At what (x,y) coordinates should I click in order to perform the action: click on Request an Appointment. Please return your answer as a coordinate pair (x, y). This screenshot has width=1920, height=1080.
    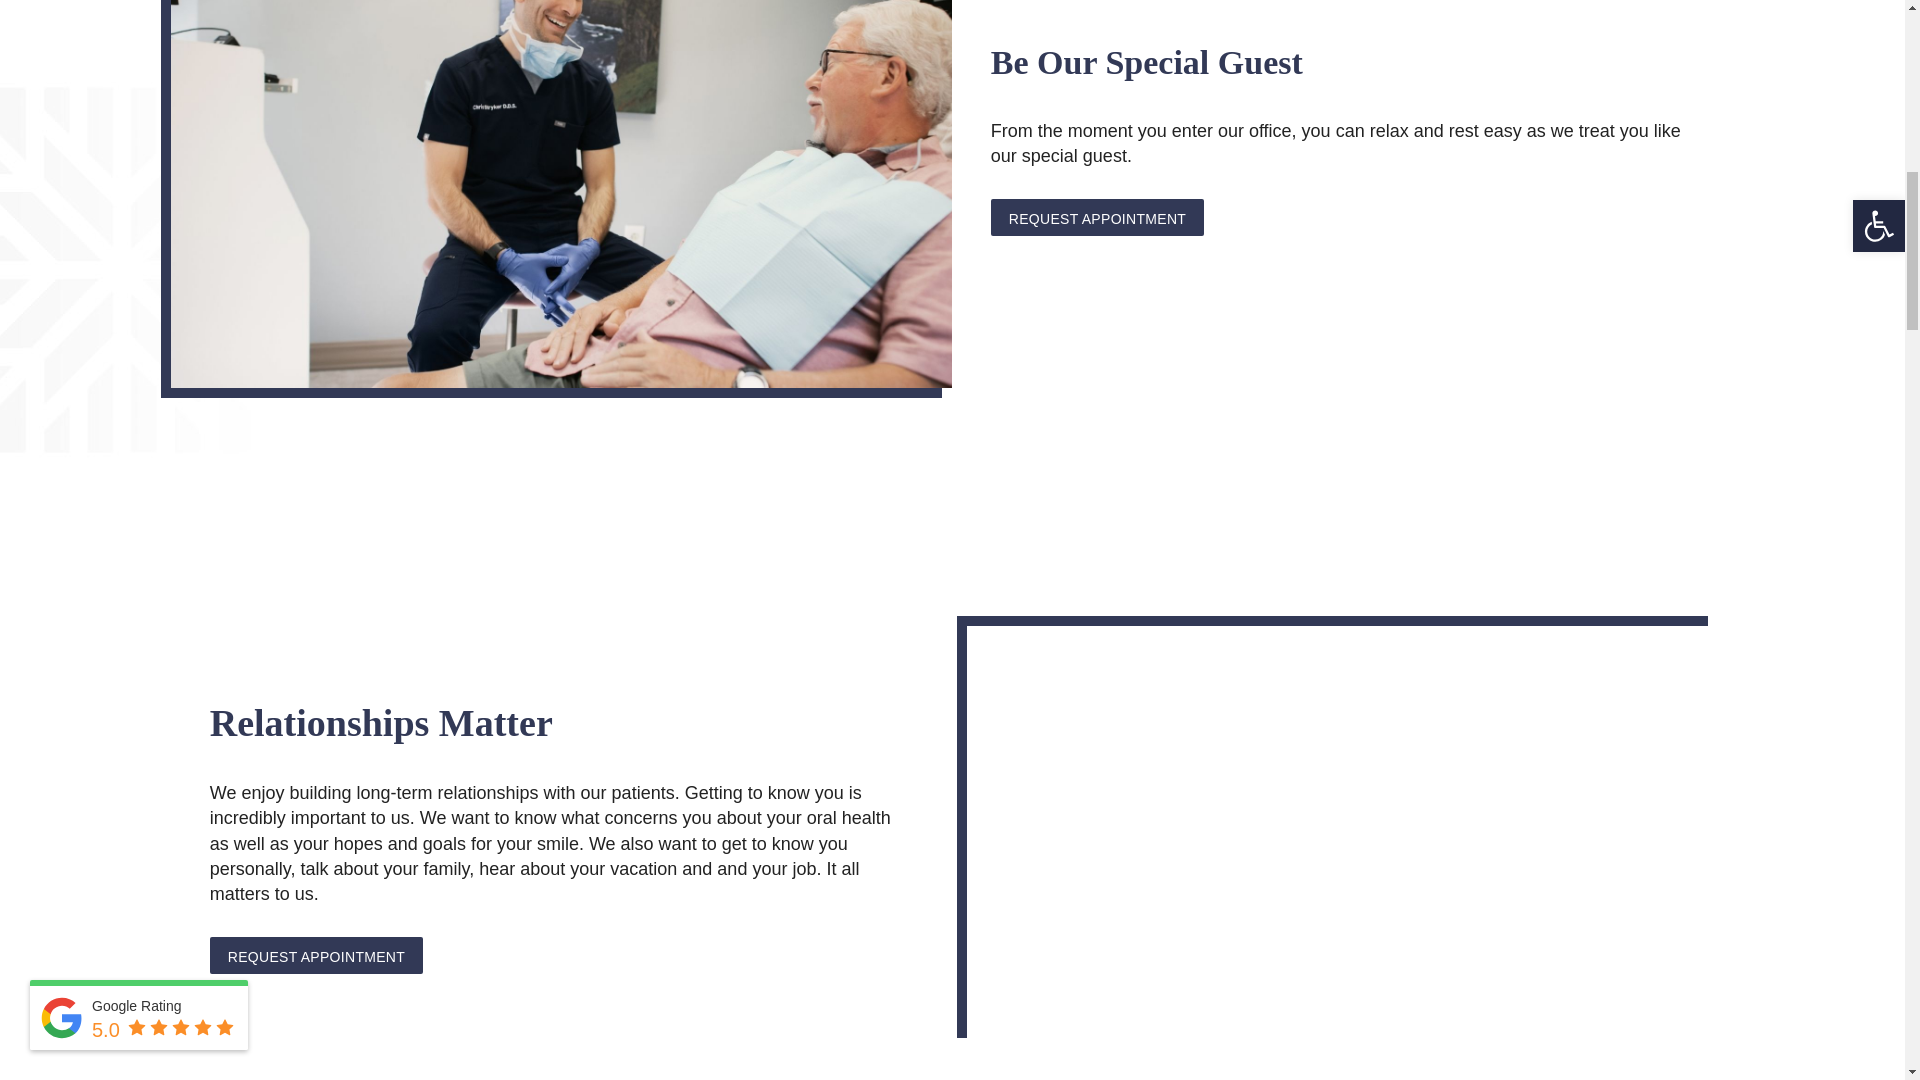
    Looking at the image, I should click on (316, 956).